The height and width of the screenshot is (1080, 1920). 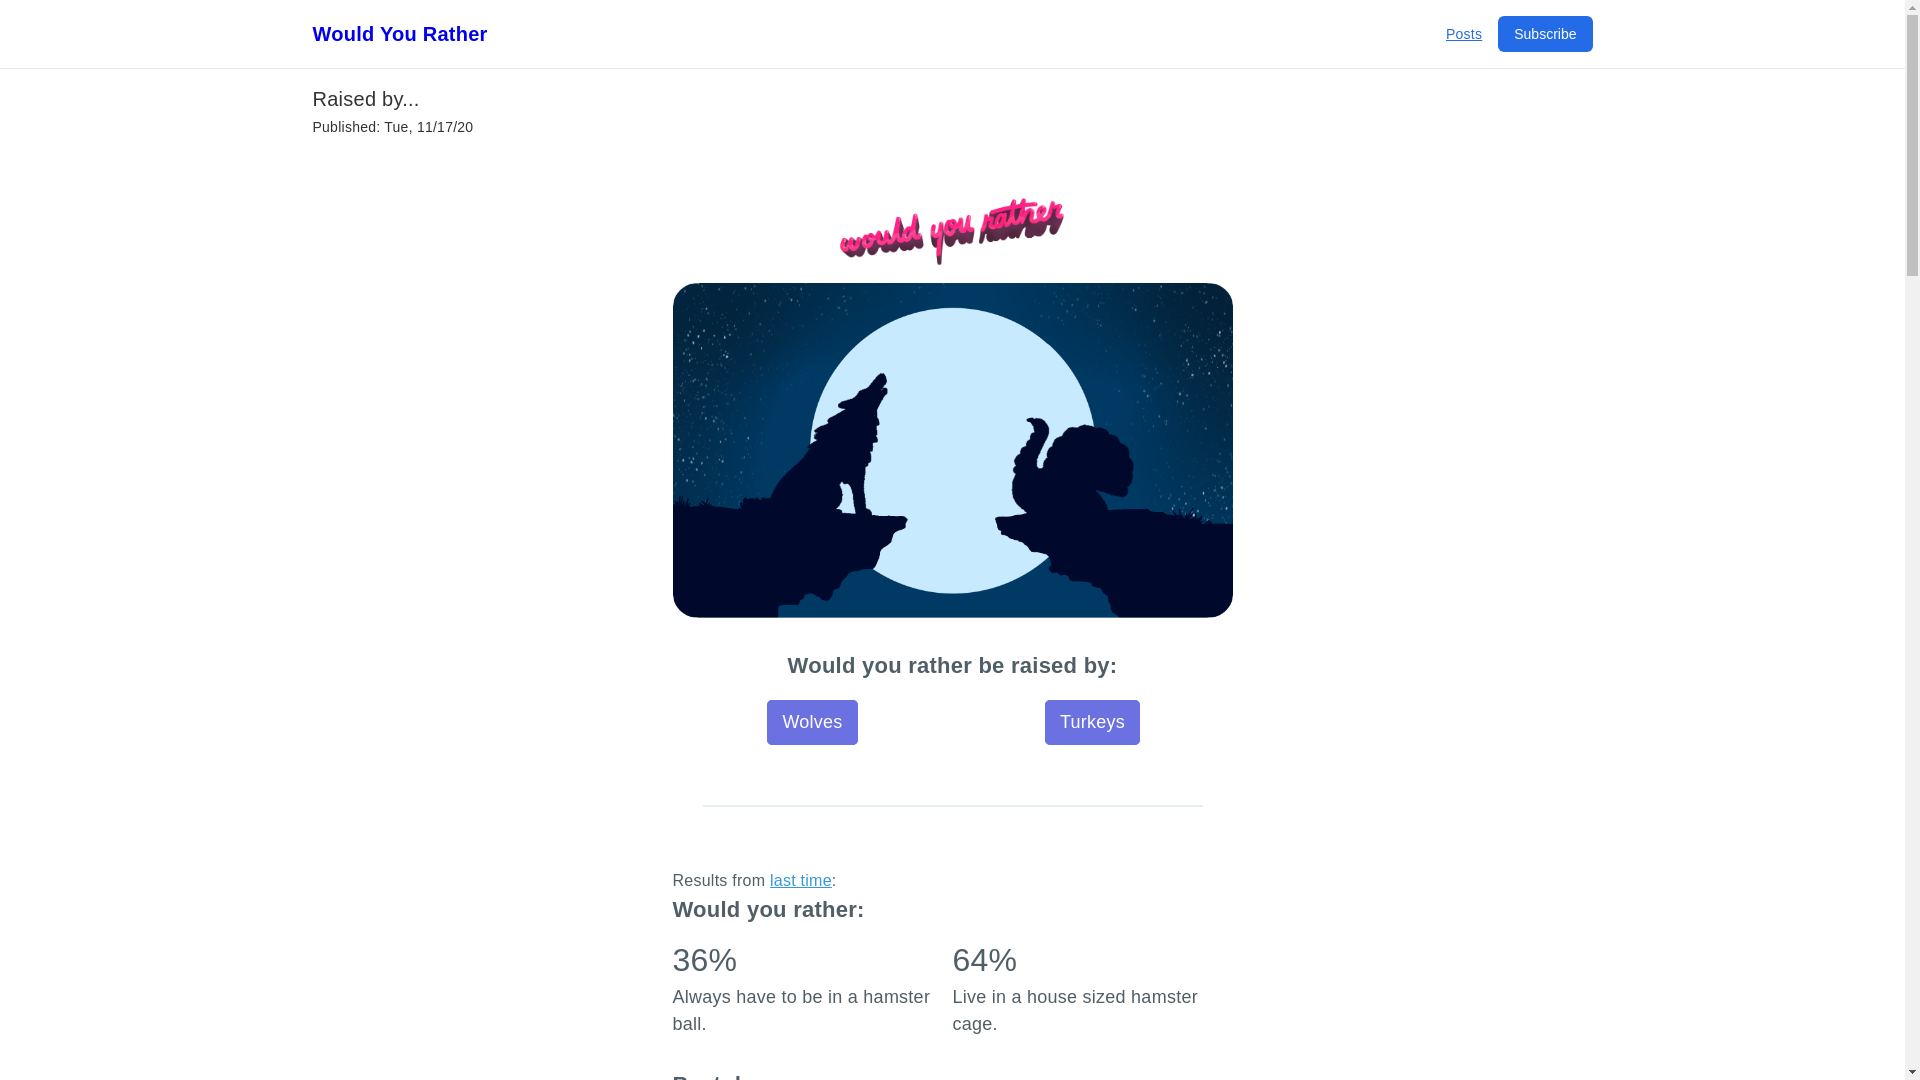 I want to click on Wolves, so click(x=811, y=722).